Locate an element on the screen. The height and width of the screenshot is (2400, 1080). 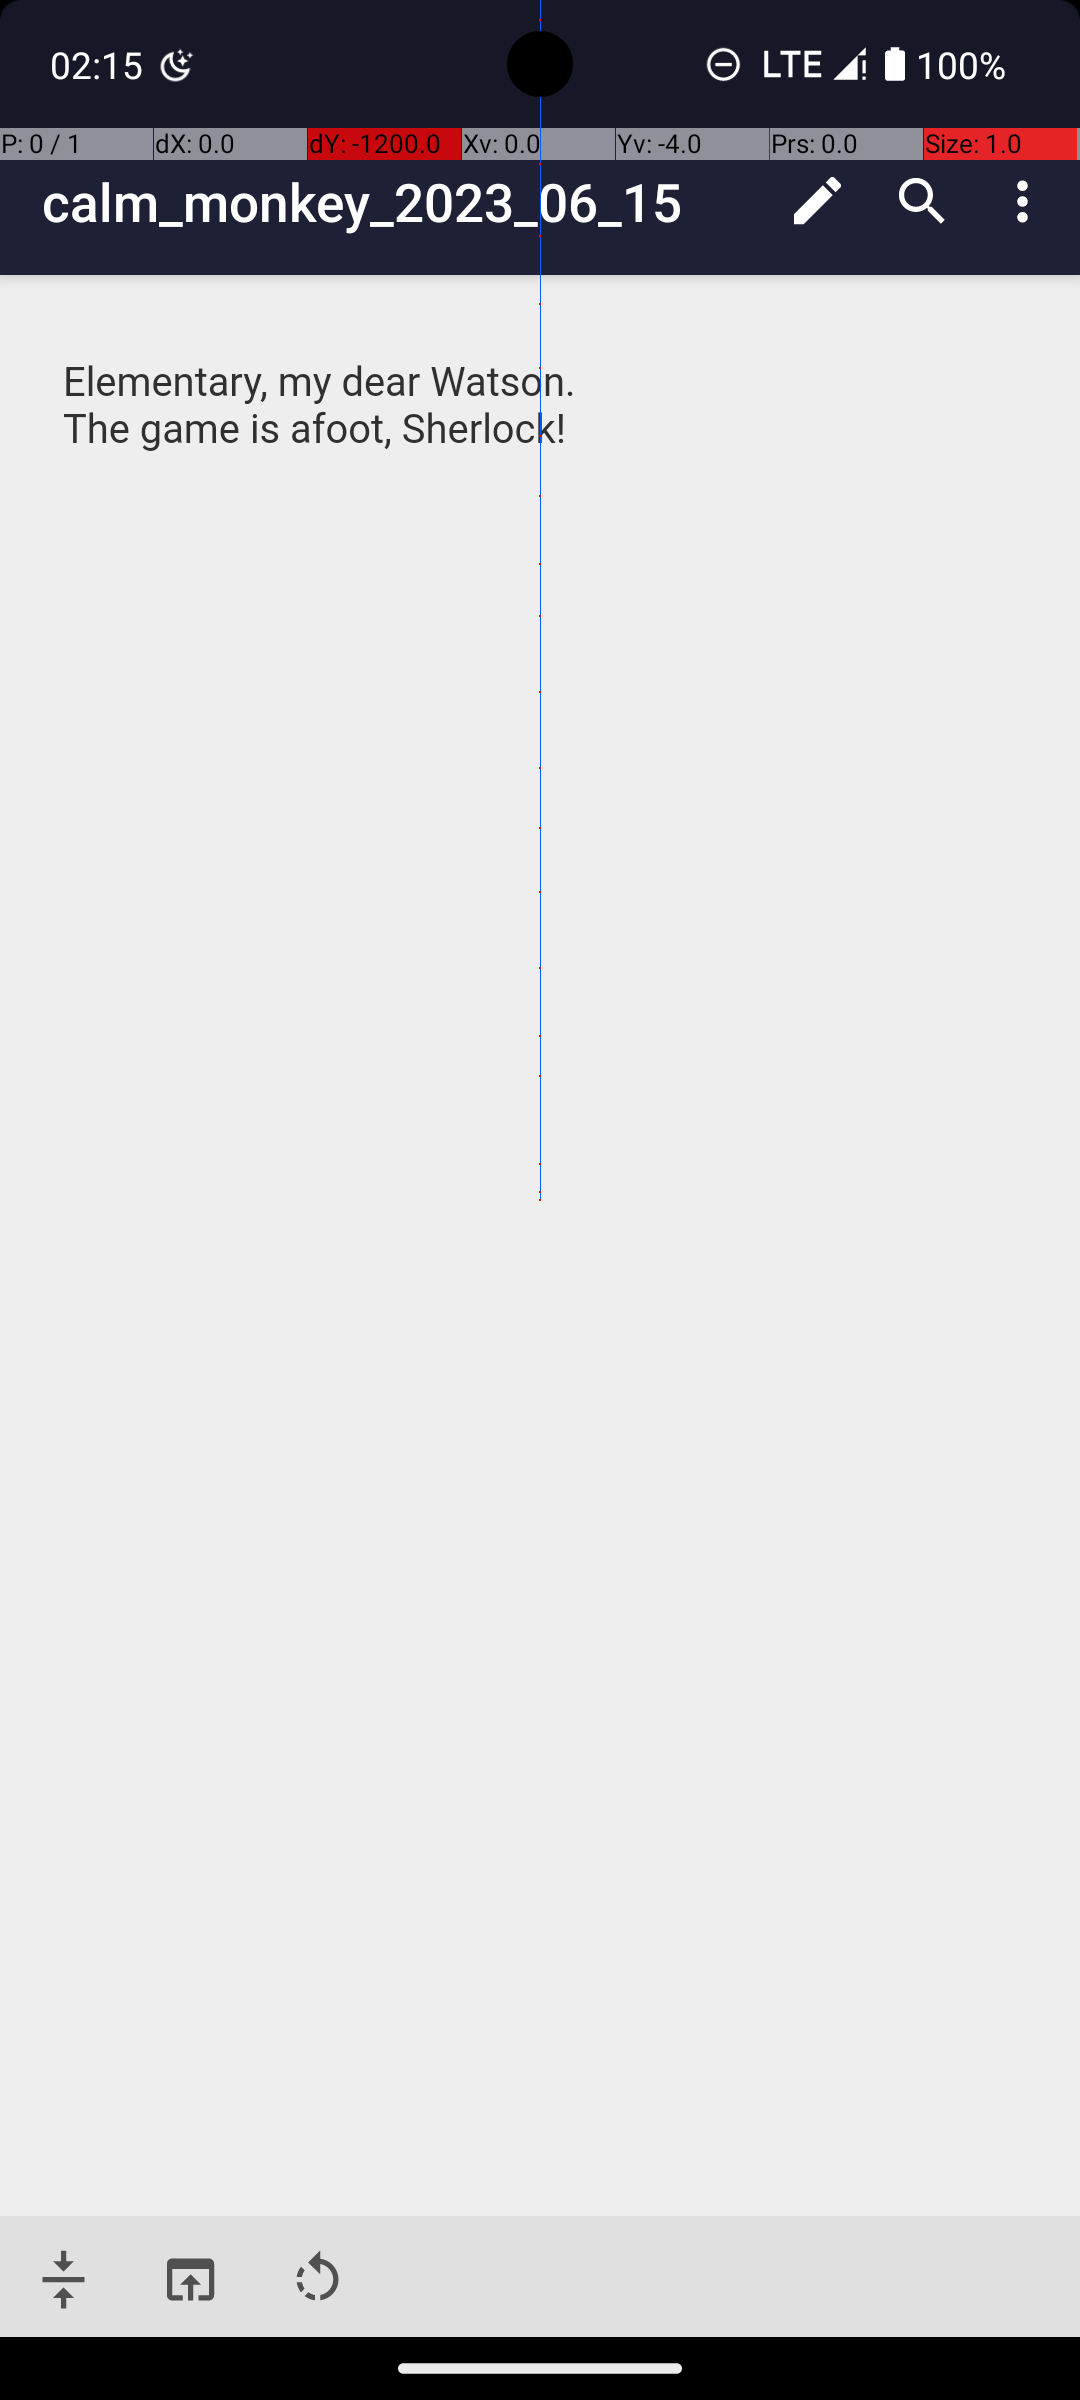
Elementary, my dear Watson.
The game is afoot, Sherlock!
     is located at coordinates (542, 430).